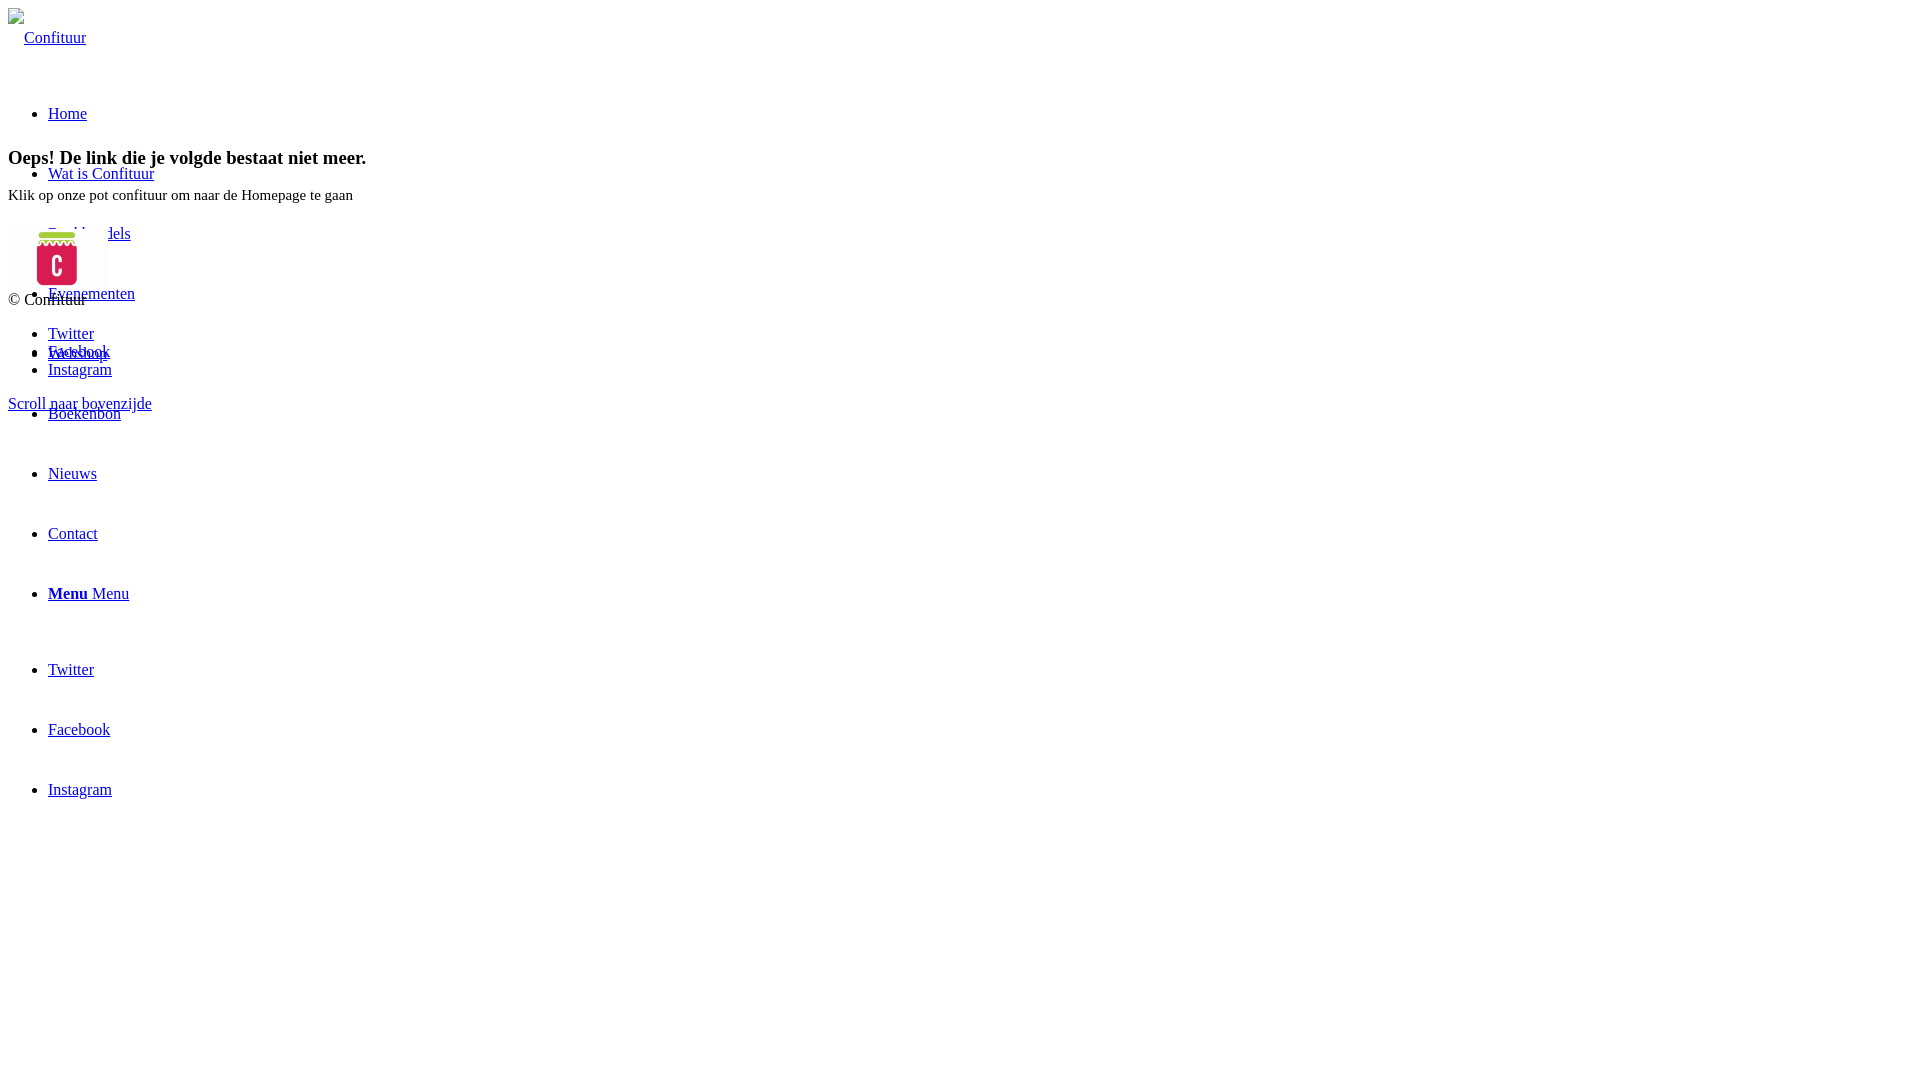 The image size is (1920, 1080). Describe the element at coordinates (90, 234) in the screenshot. I see `Boekhandels` at that location.